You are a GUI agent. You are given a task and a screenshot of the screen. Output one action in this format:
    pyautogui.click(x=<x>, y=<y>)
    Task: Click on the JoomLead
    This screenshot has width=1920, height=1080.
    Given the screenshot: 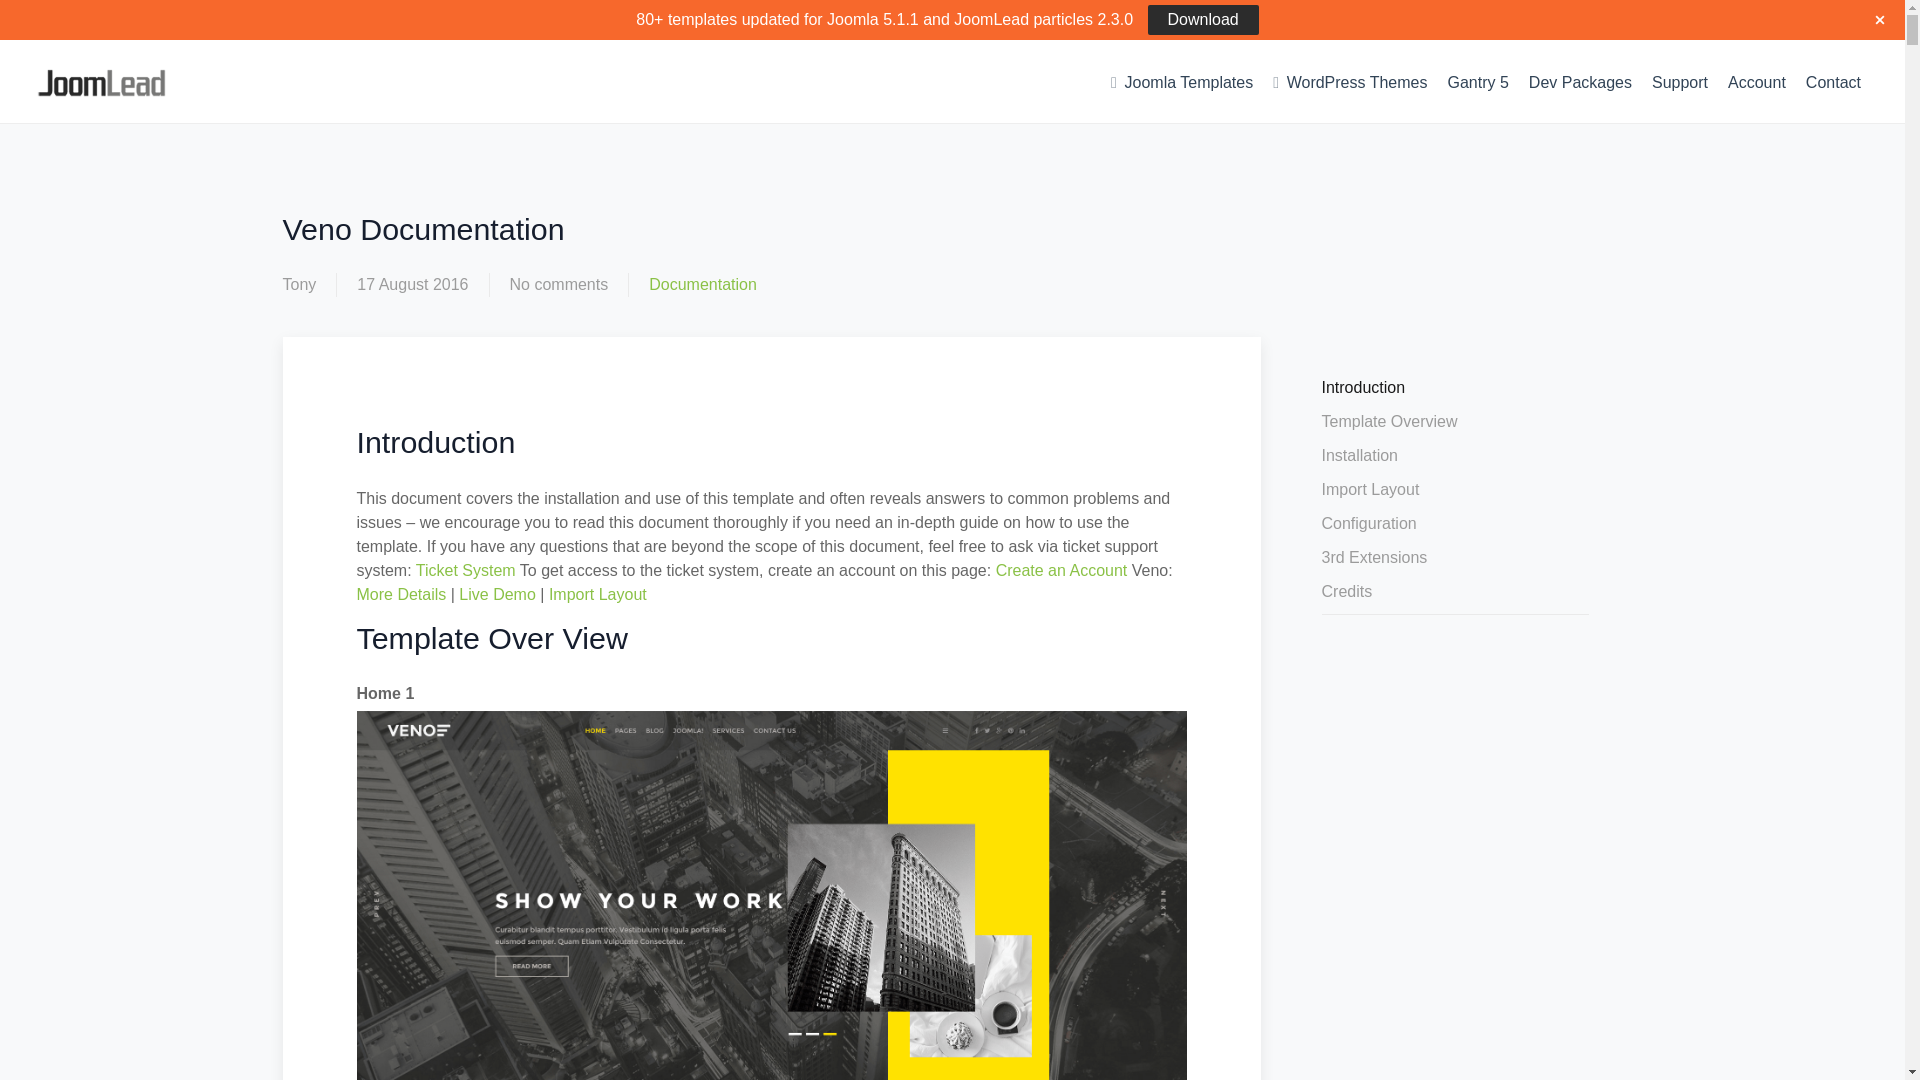 What is the action you would take?
    pyautogui.click(x=142, y=84)
    